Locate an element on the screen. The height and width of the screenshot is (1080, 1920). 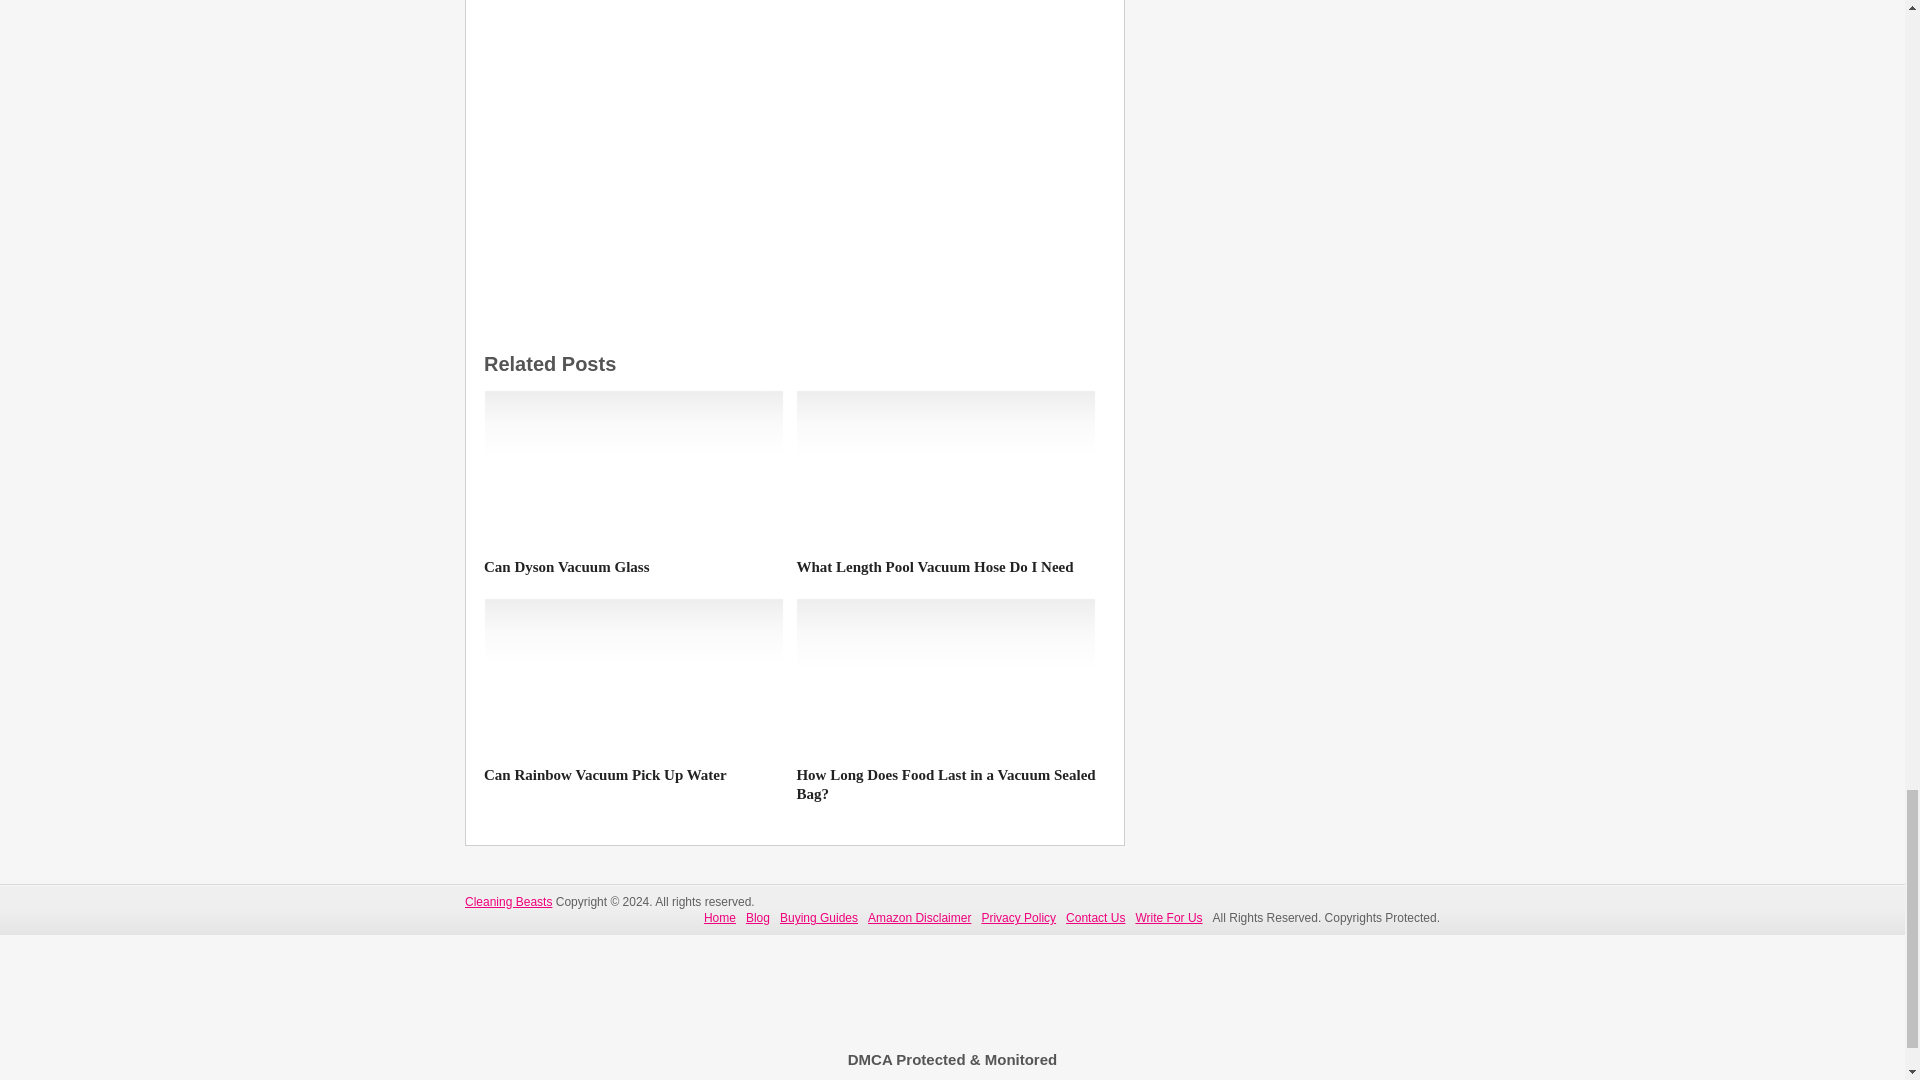
What Length Pool Vacuum Hose Do I Need is located at coordinates (946, 469).